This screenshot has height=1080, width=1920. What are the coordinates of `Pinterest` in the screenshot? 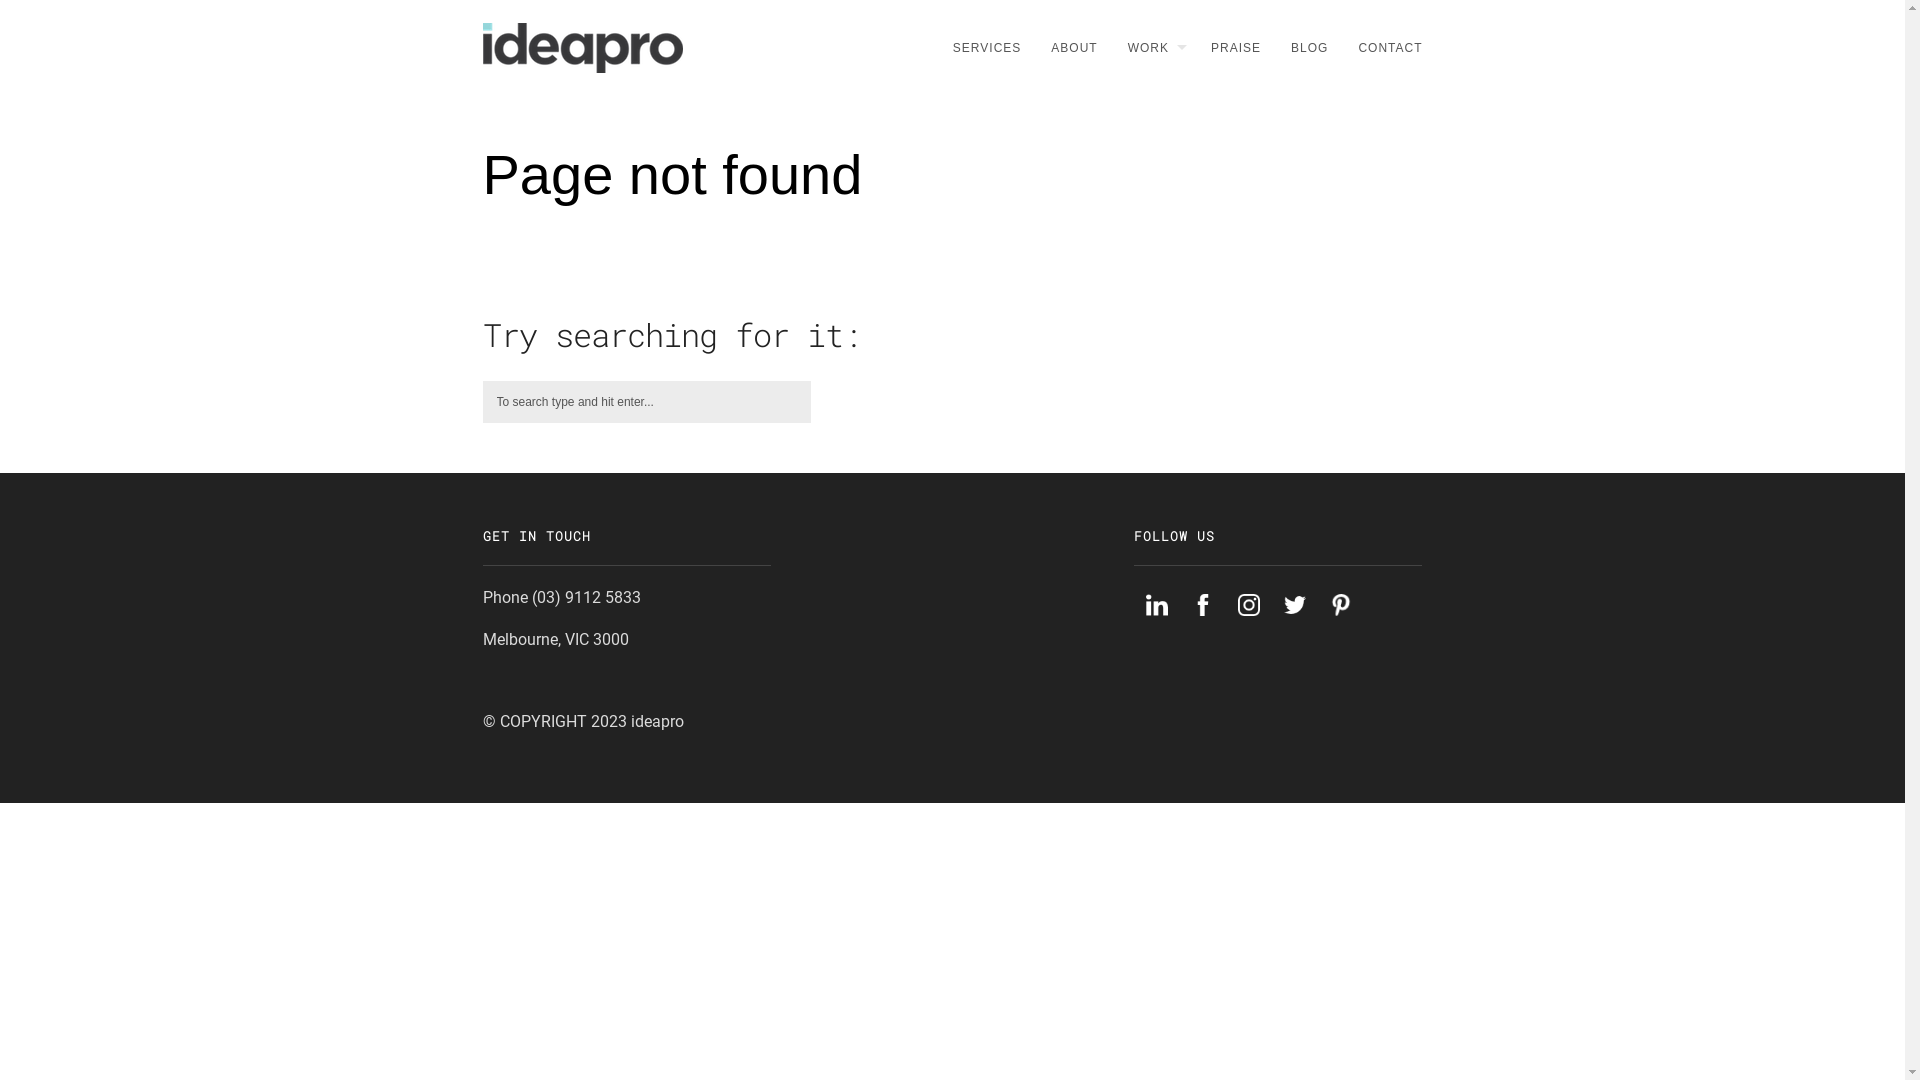 It's located at (1341, 622).